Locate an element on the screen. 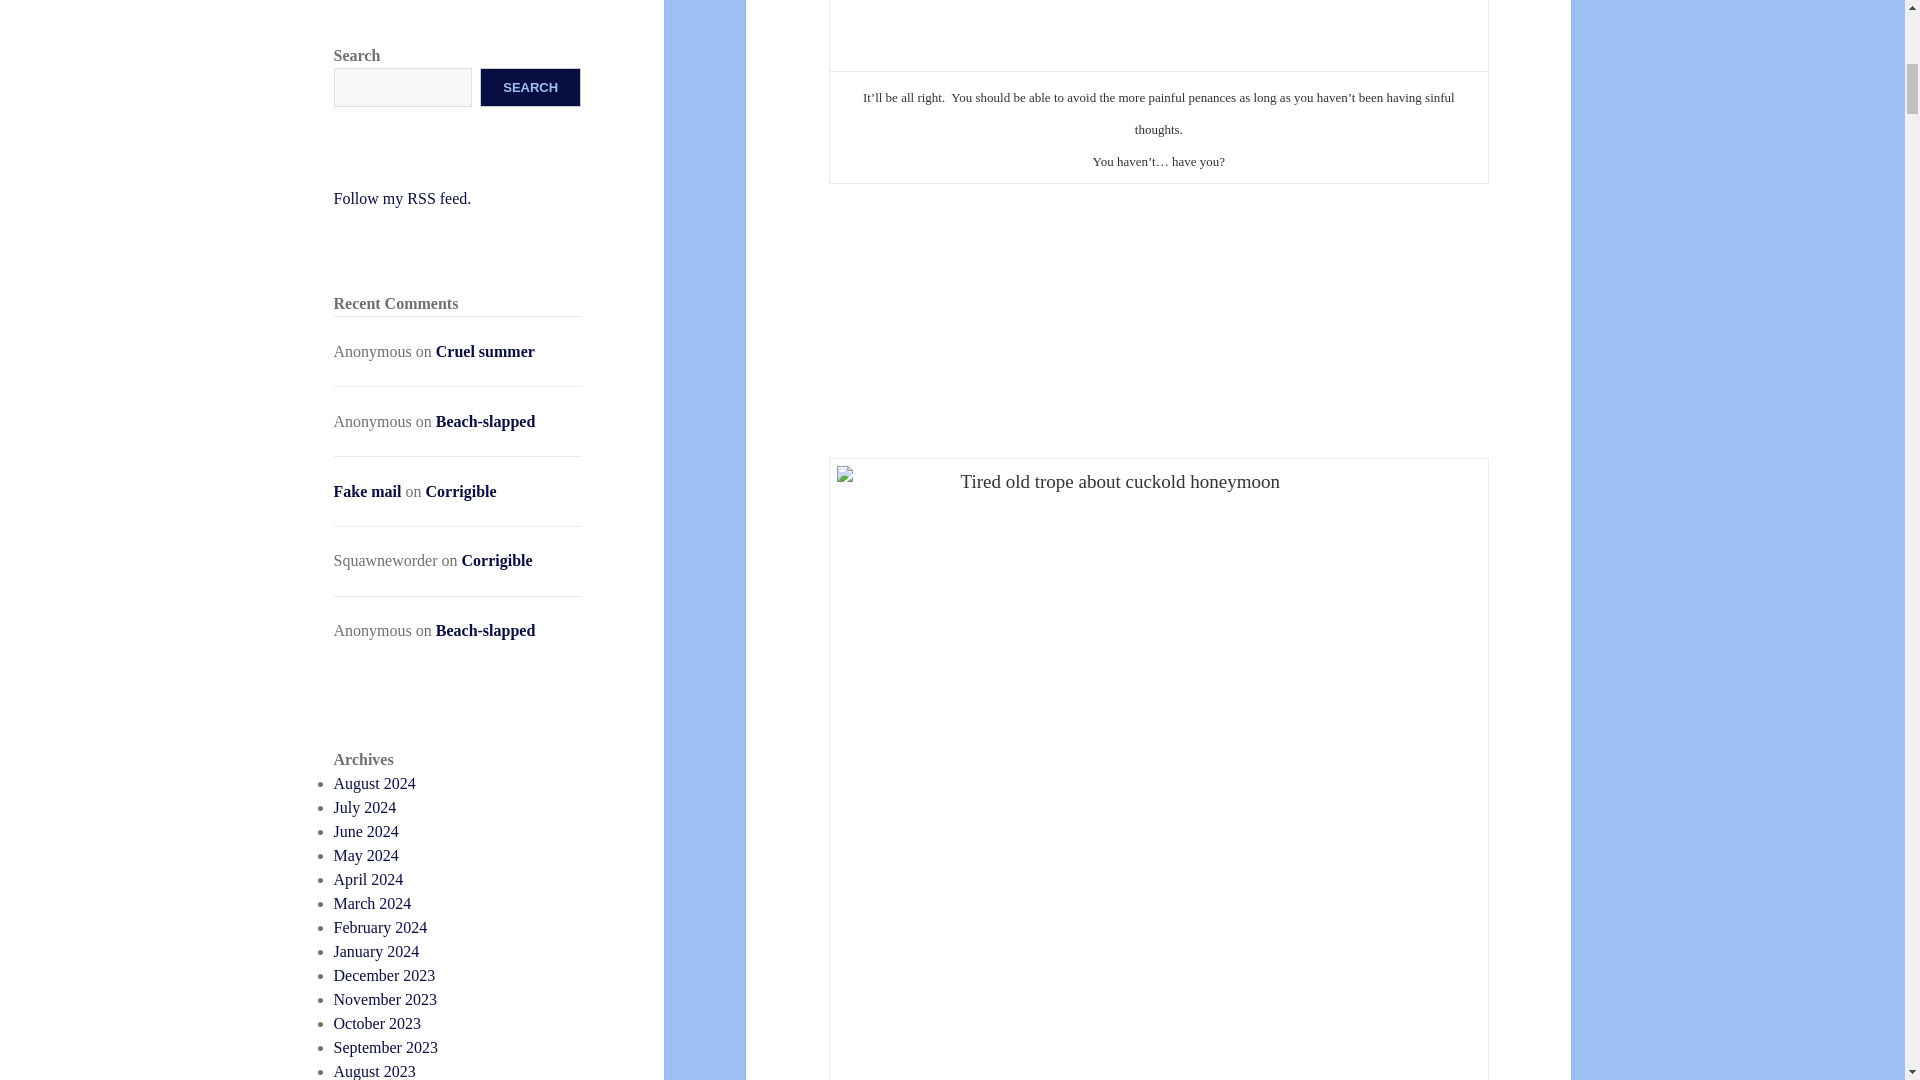 This screenshot has height=1080, width=1920. March 2024 is located at coordinates (373, 903).